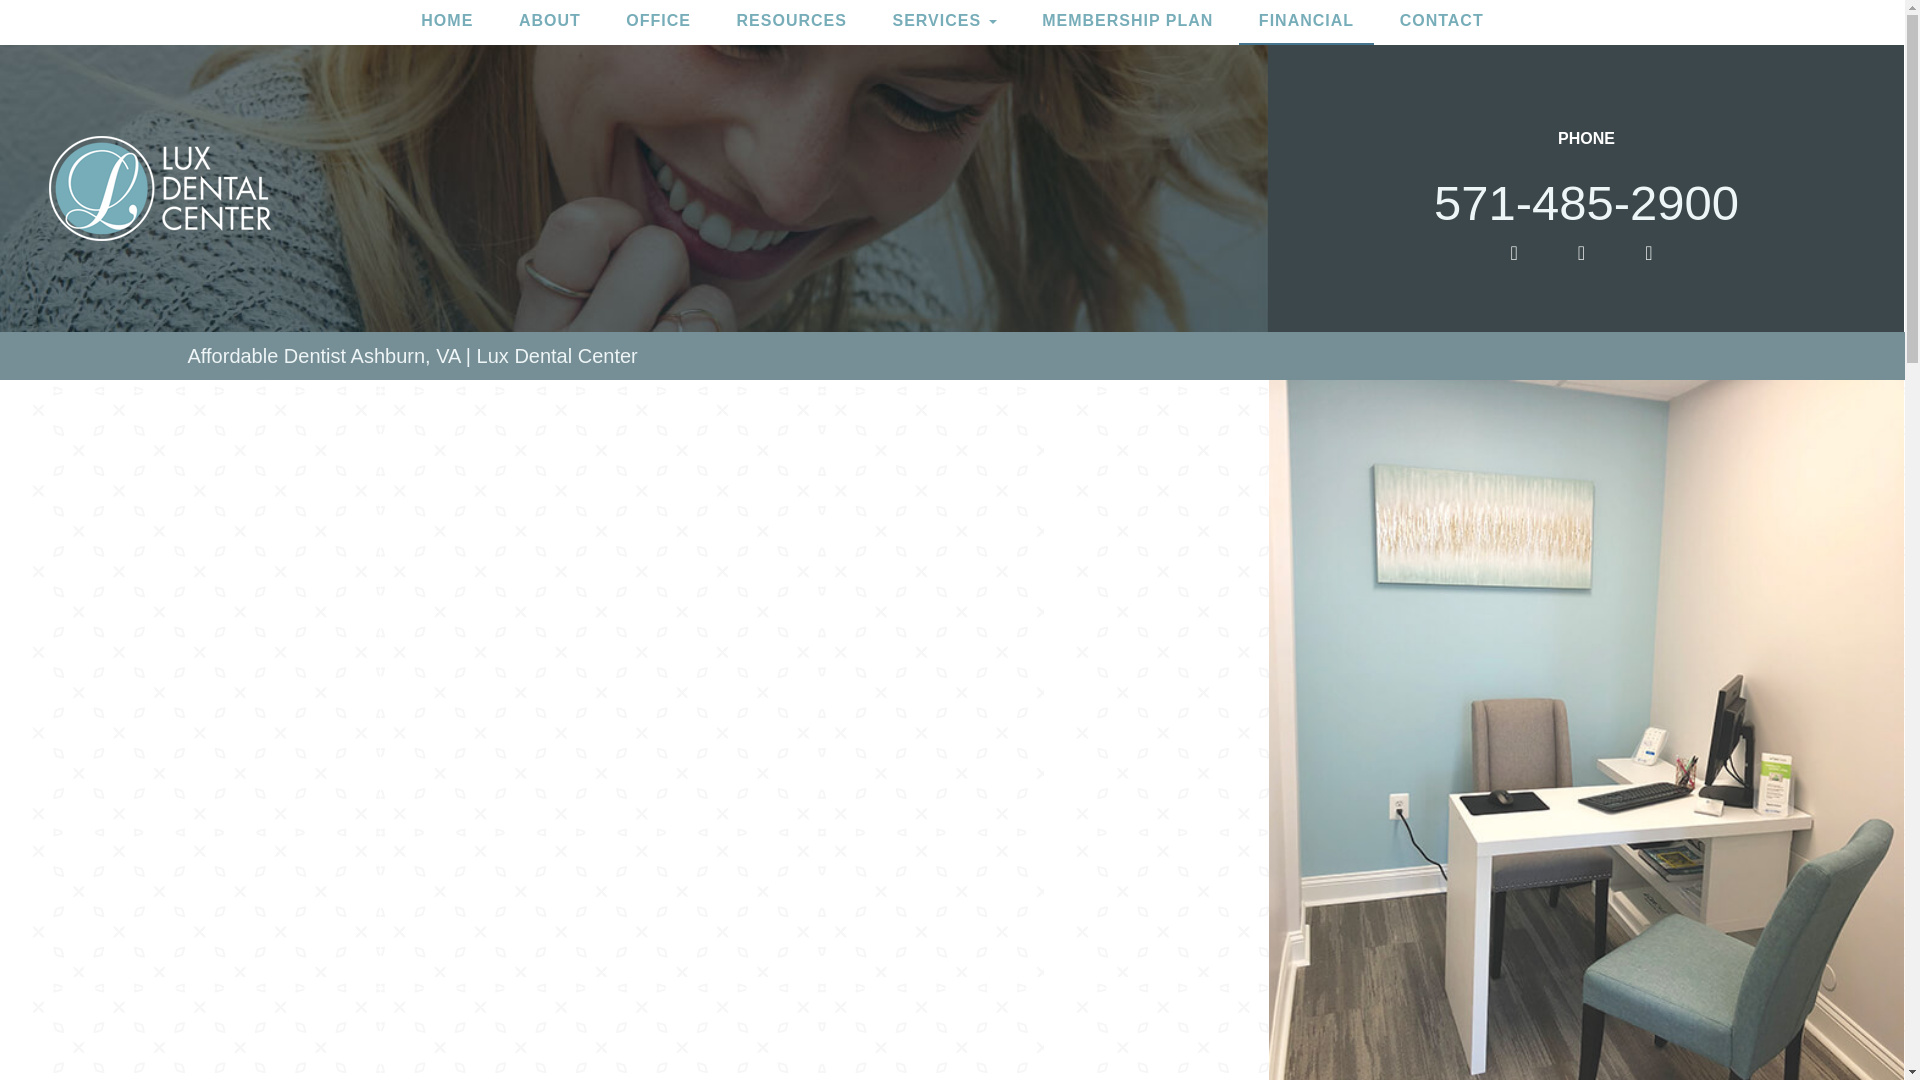 The image size is (1920, 1080). I want to click on HOME, so click(447, 22).